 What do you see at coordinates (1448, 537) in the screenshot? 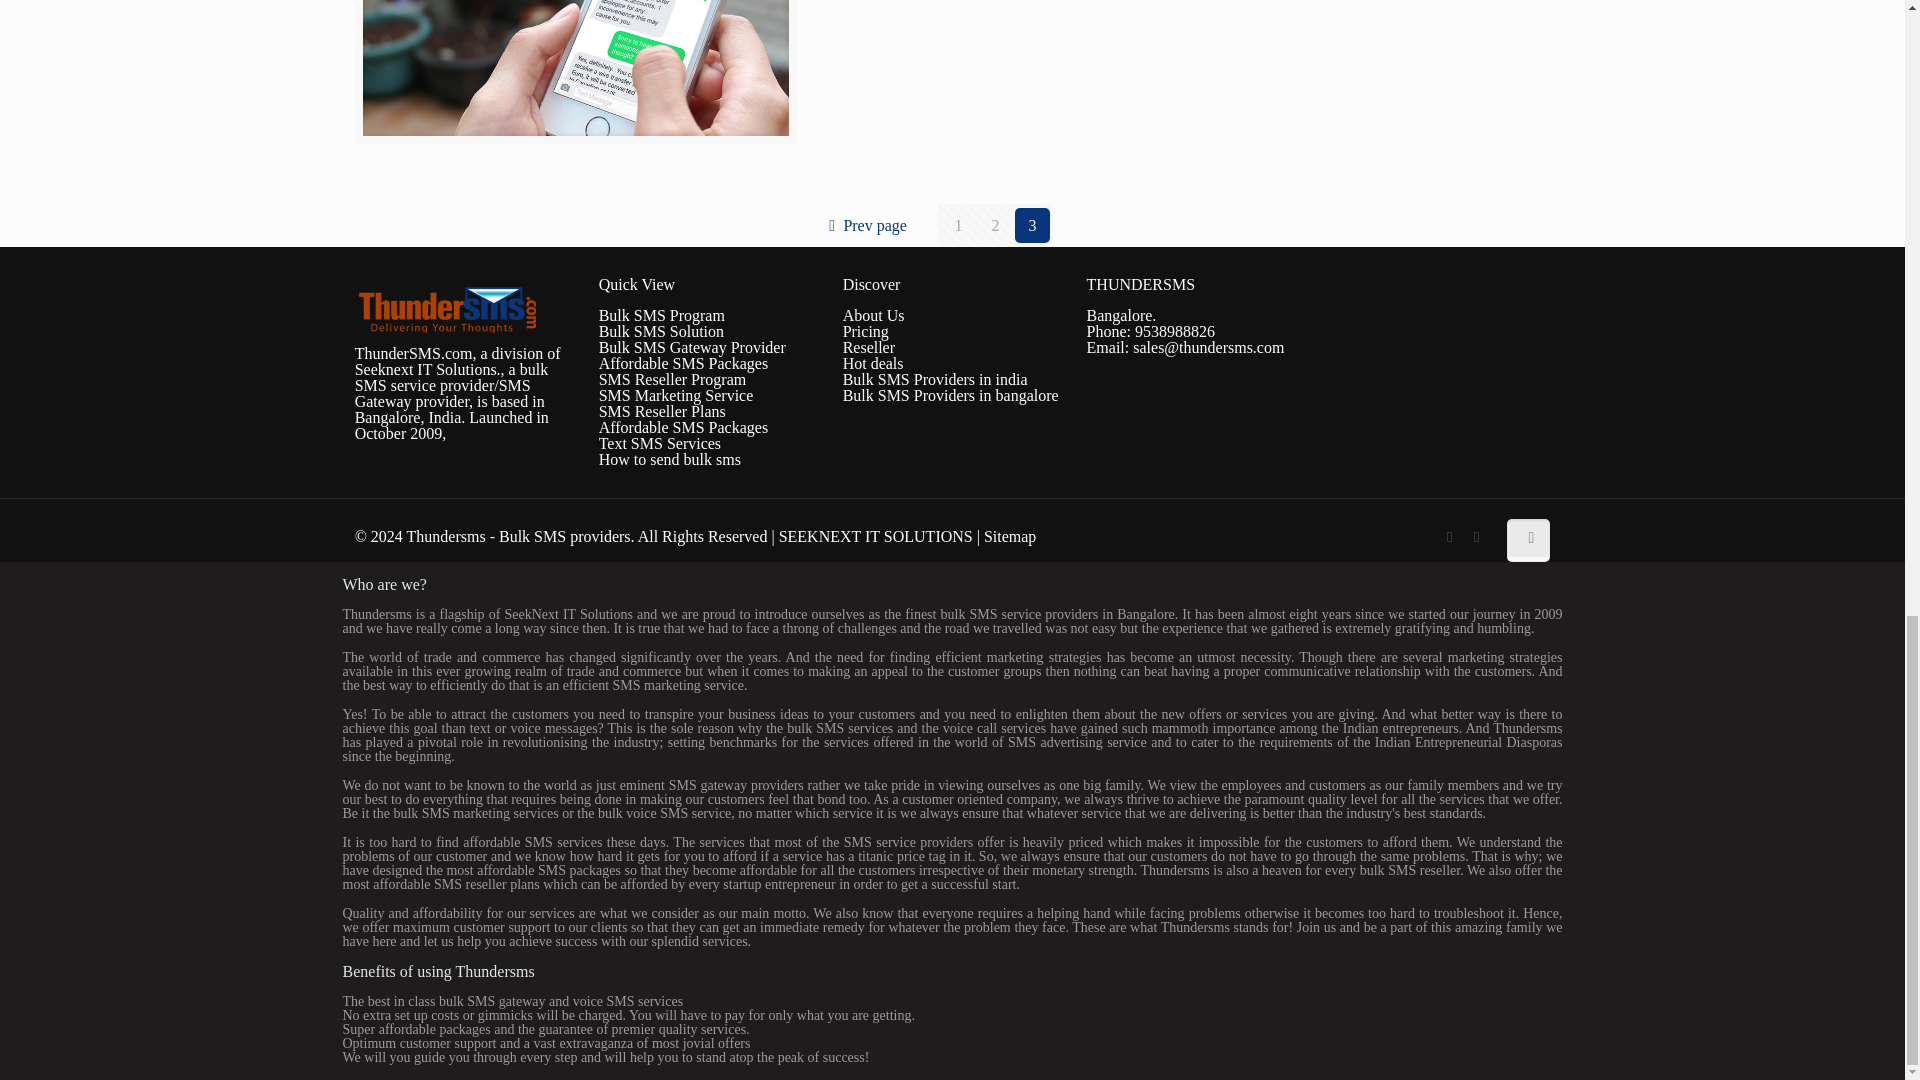
I see `Facebook` at bounding box center [1448, 537].